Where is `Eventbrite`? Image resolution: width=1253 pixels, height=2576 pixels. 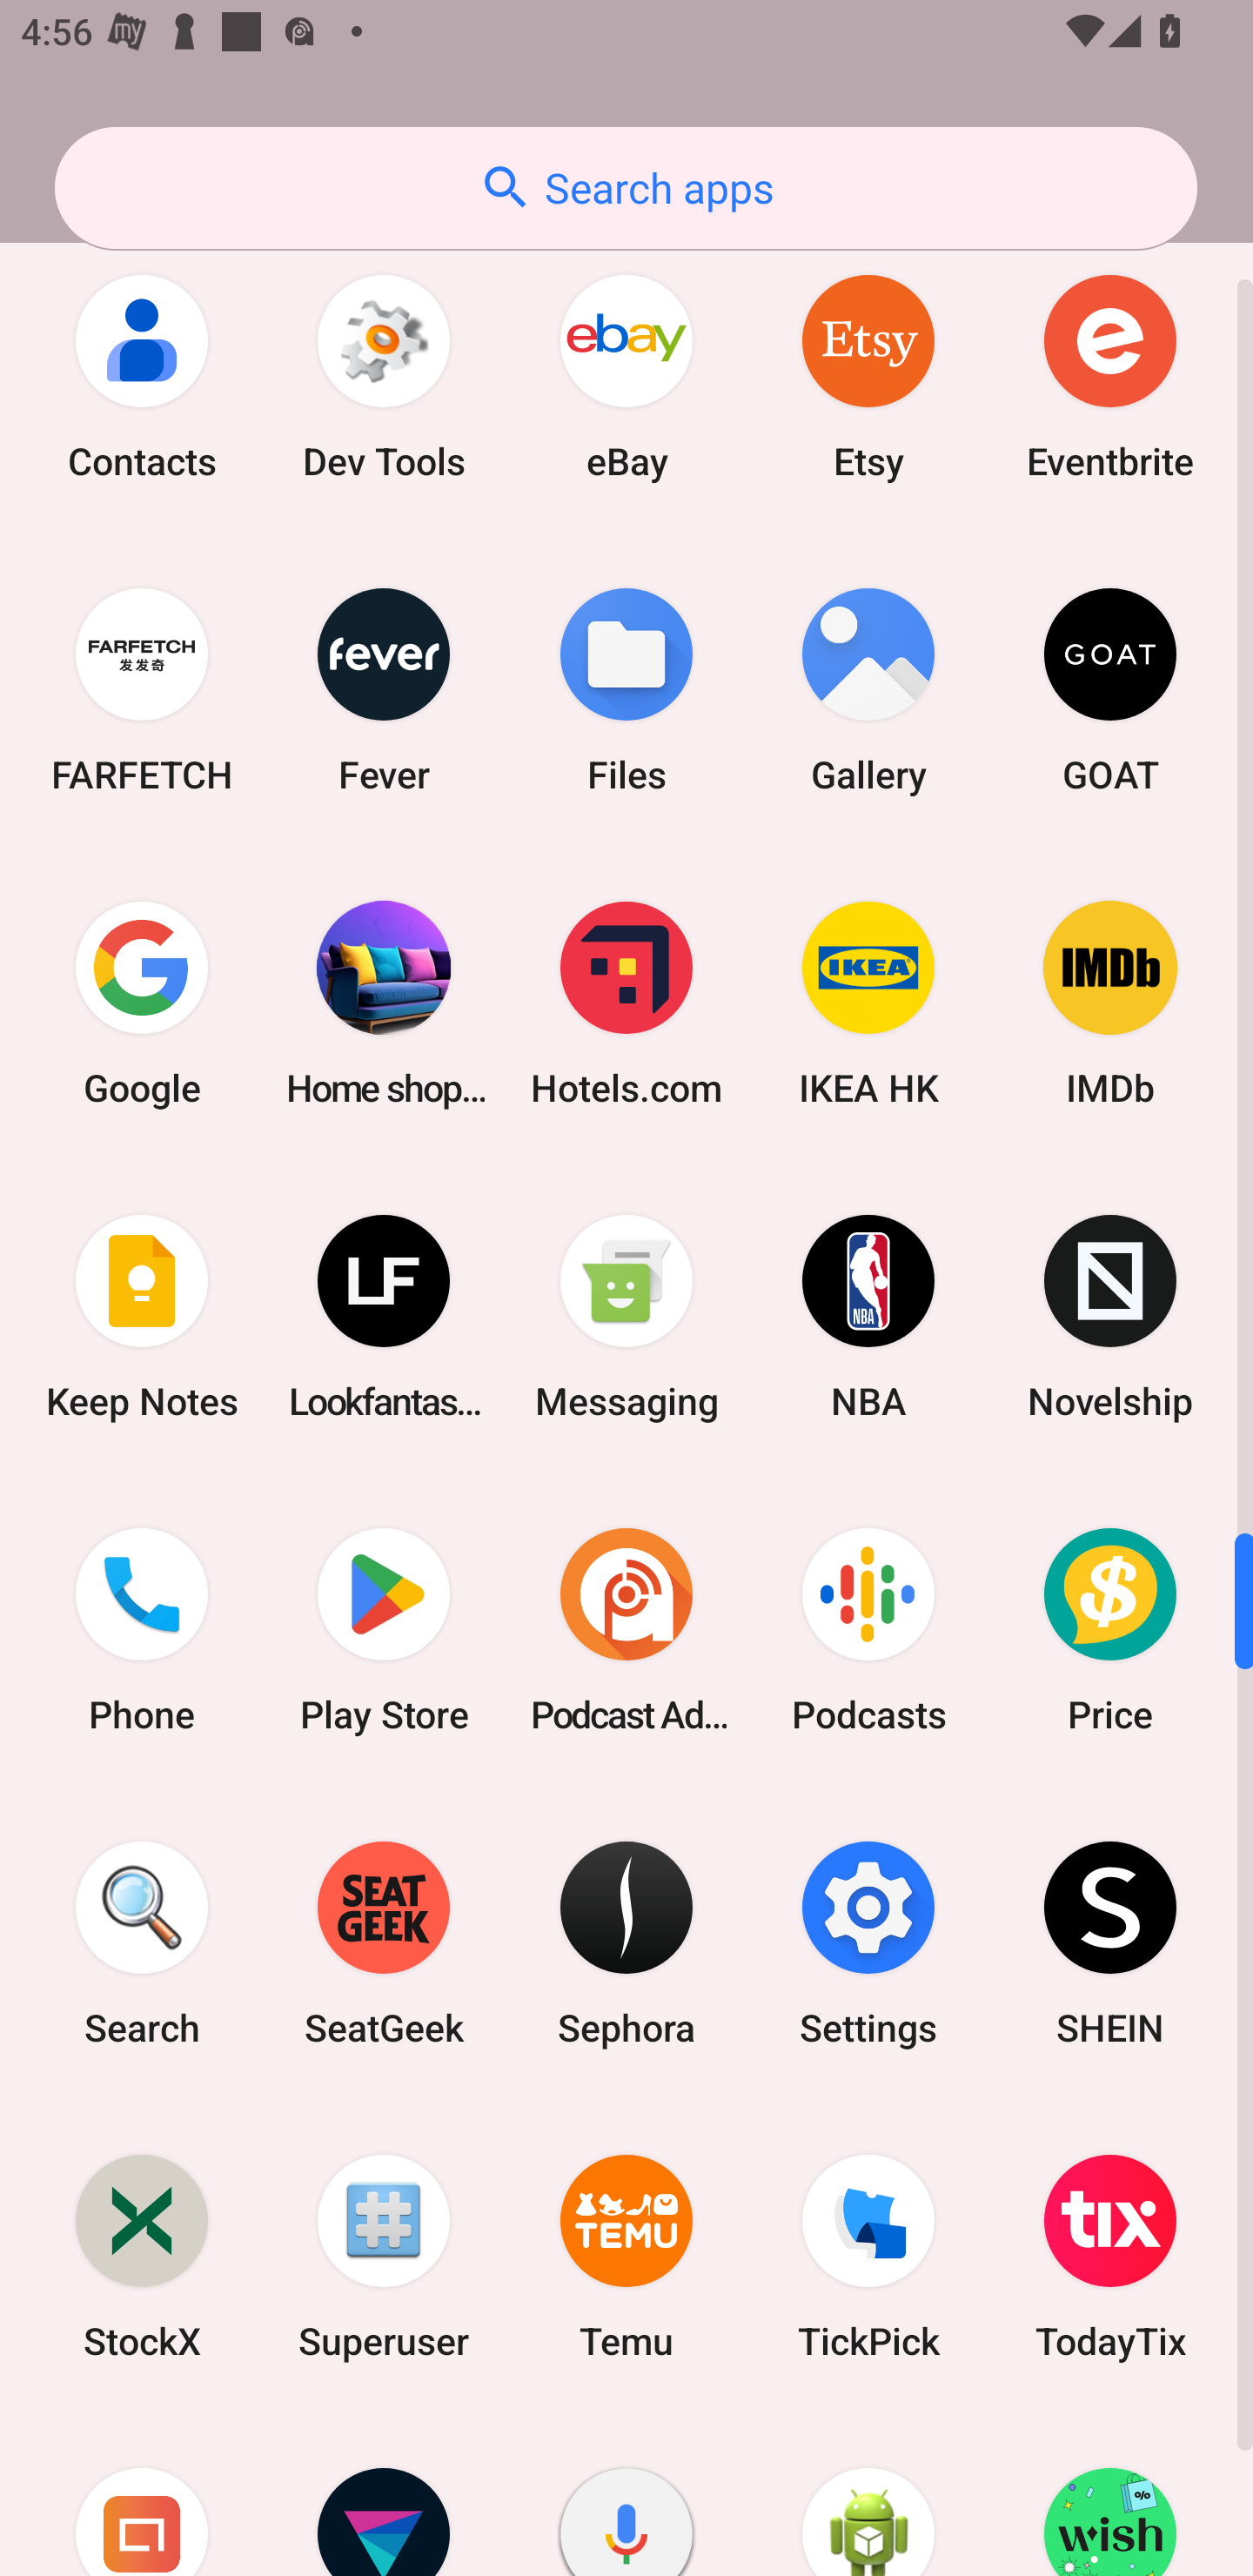
Eventbrite is located at coordinates (1110, 376).